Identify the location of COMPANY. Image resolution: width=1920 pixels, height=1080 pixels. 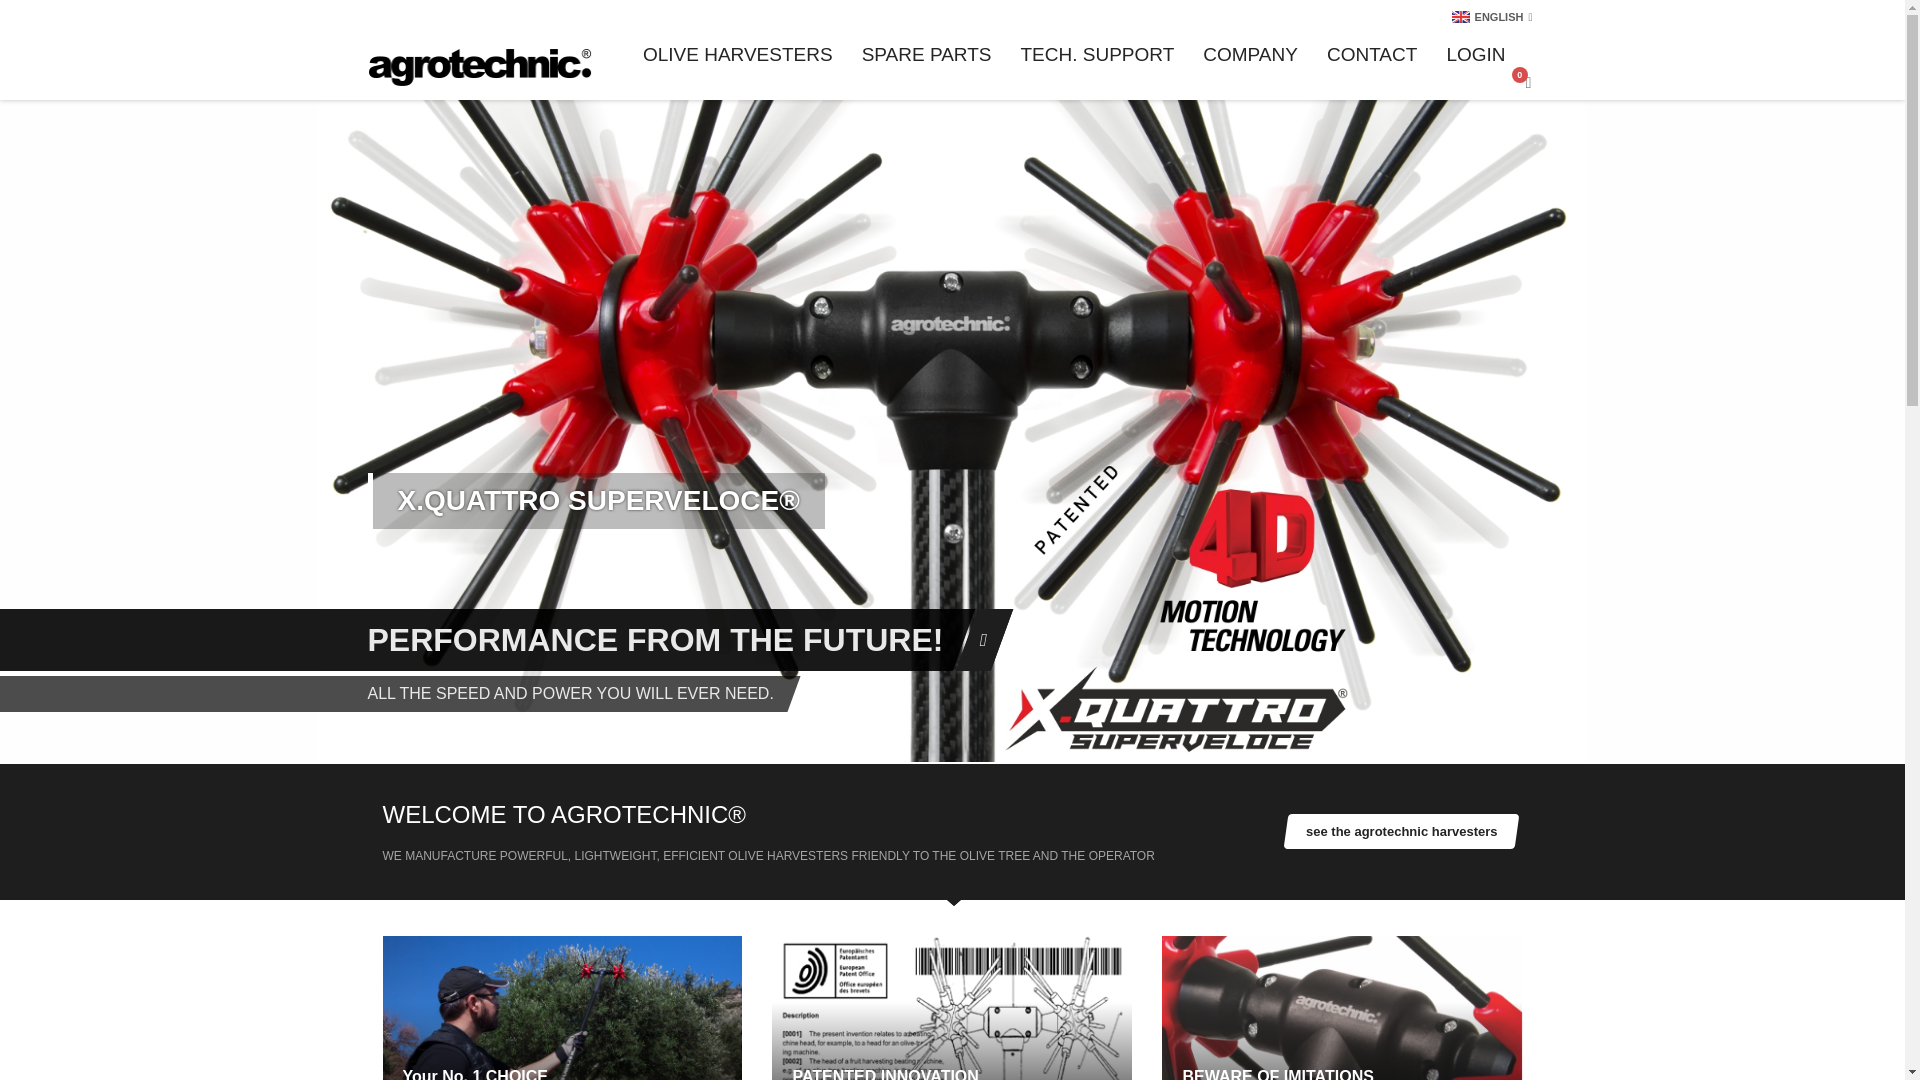
(1250, 54).